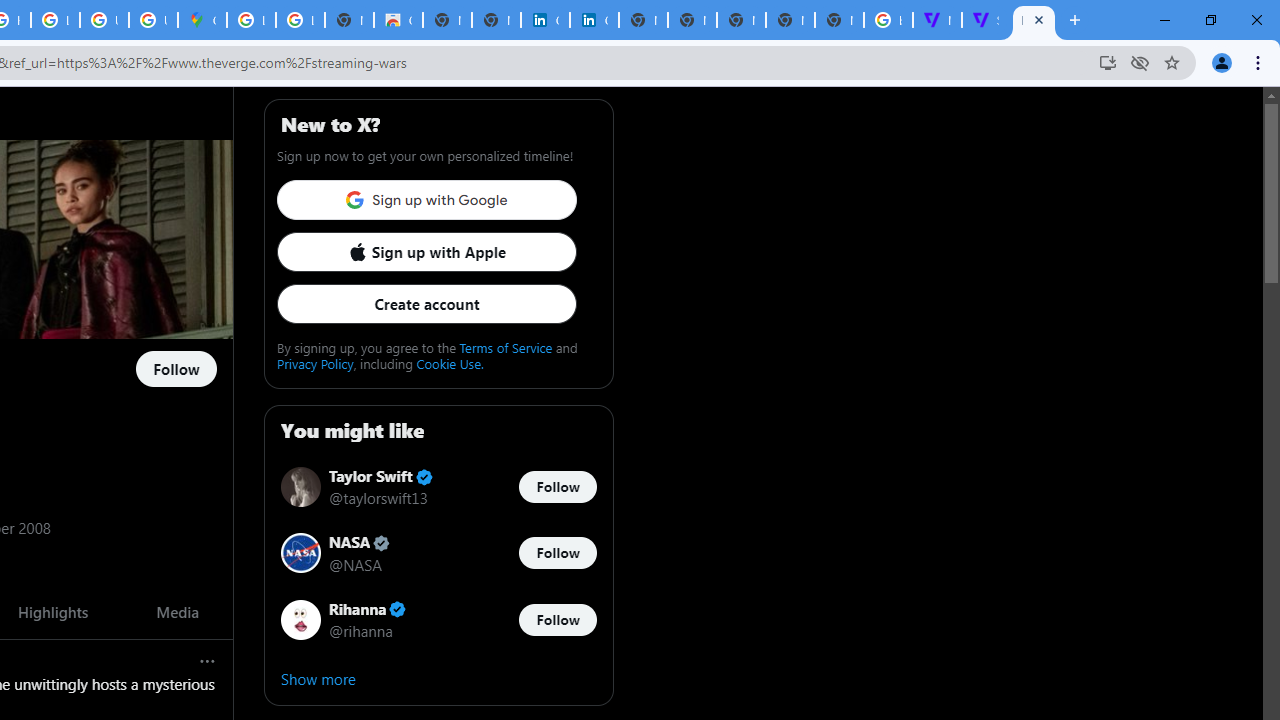 This screenshot has height=720, width=1280. Describe the element at coordinates (380, 476) in the screenshot. I see `Taylor Swift Verified account` at that location.